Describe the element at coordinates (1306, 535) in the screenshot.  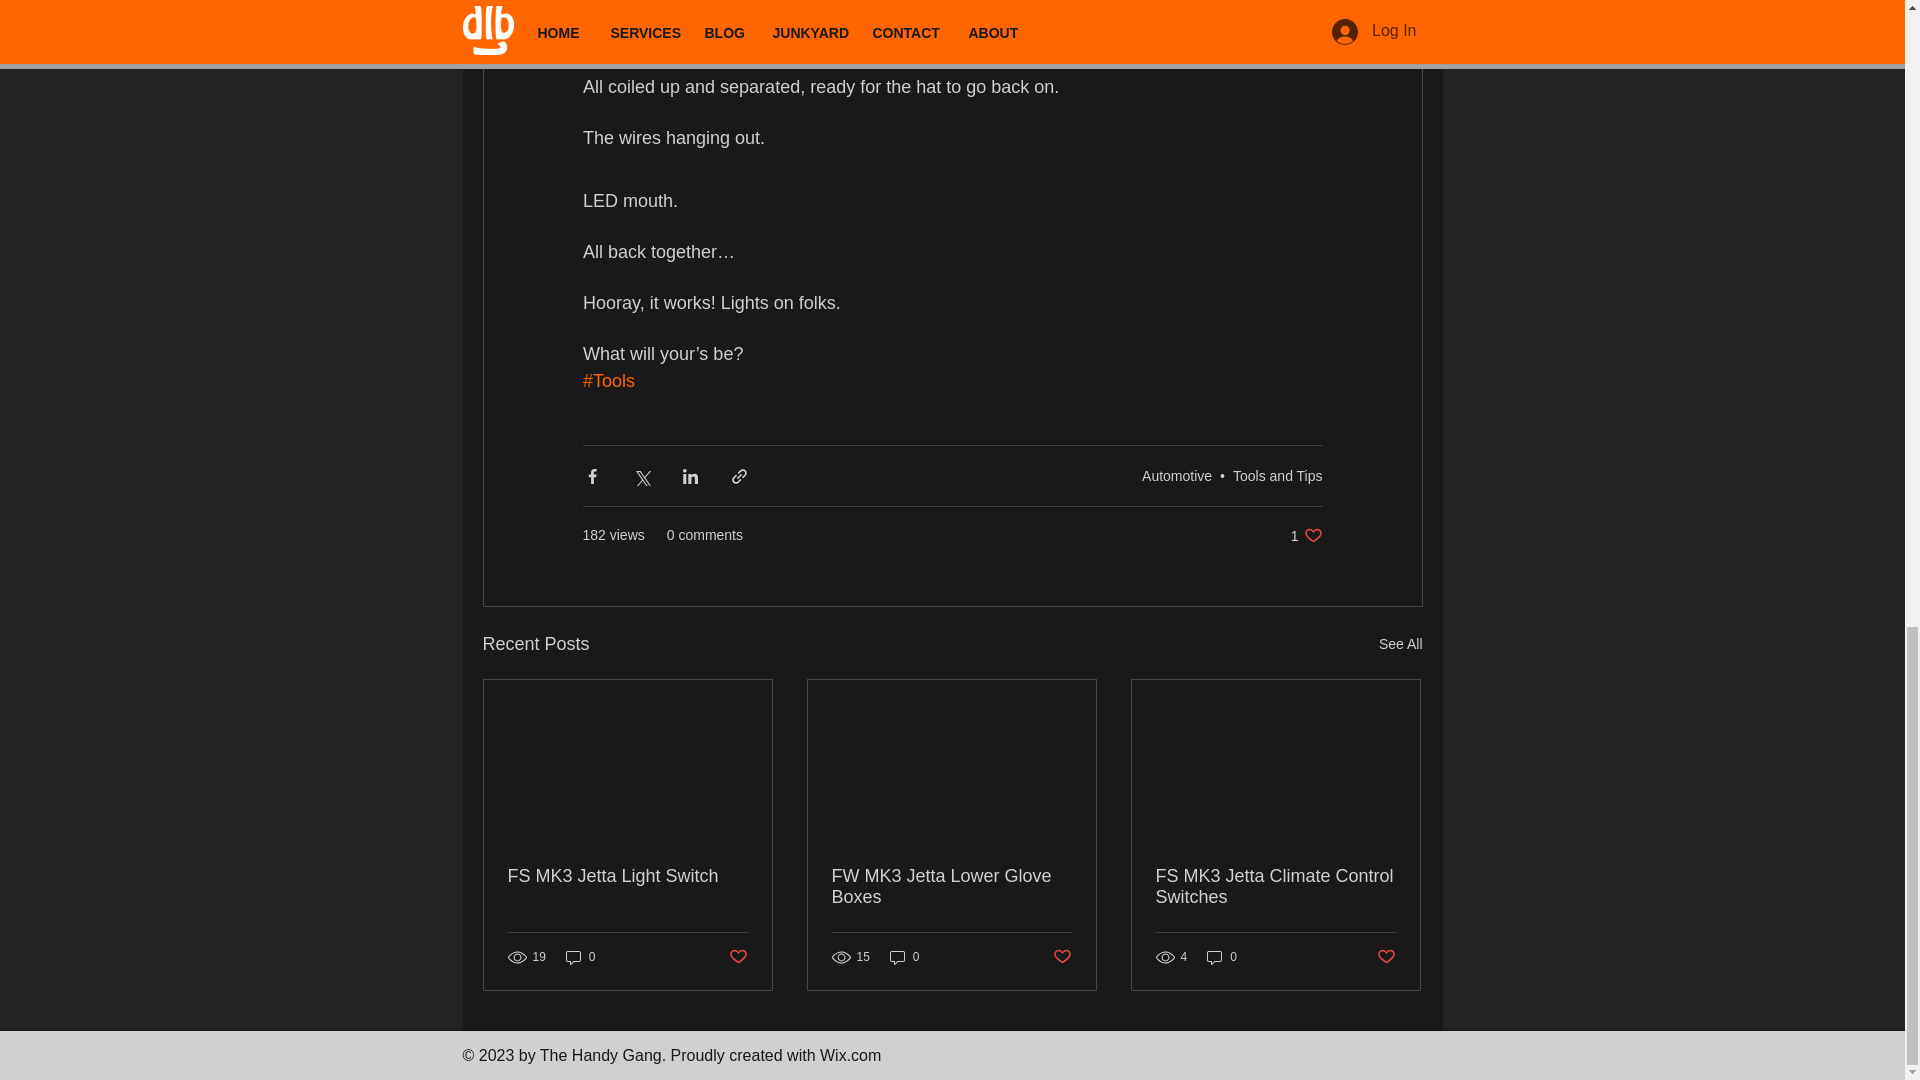
I see `See All` at that location.